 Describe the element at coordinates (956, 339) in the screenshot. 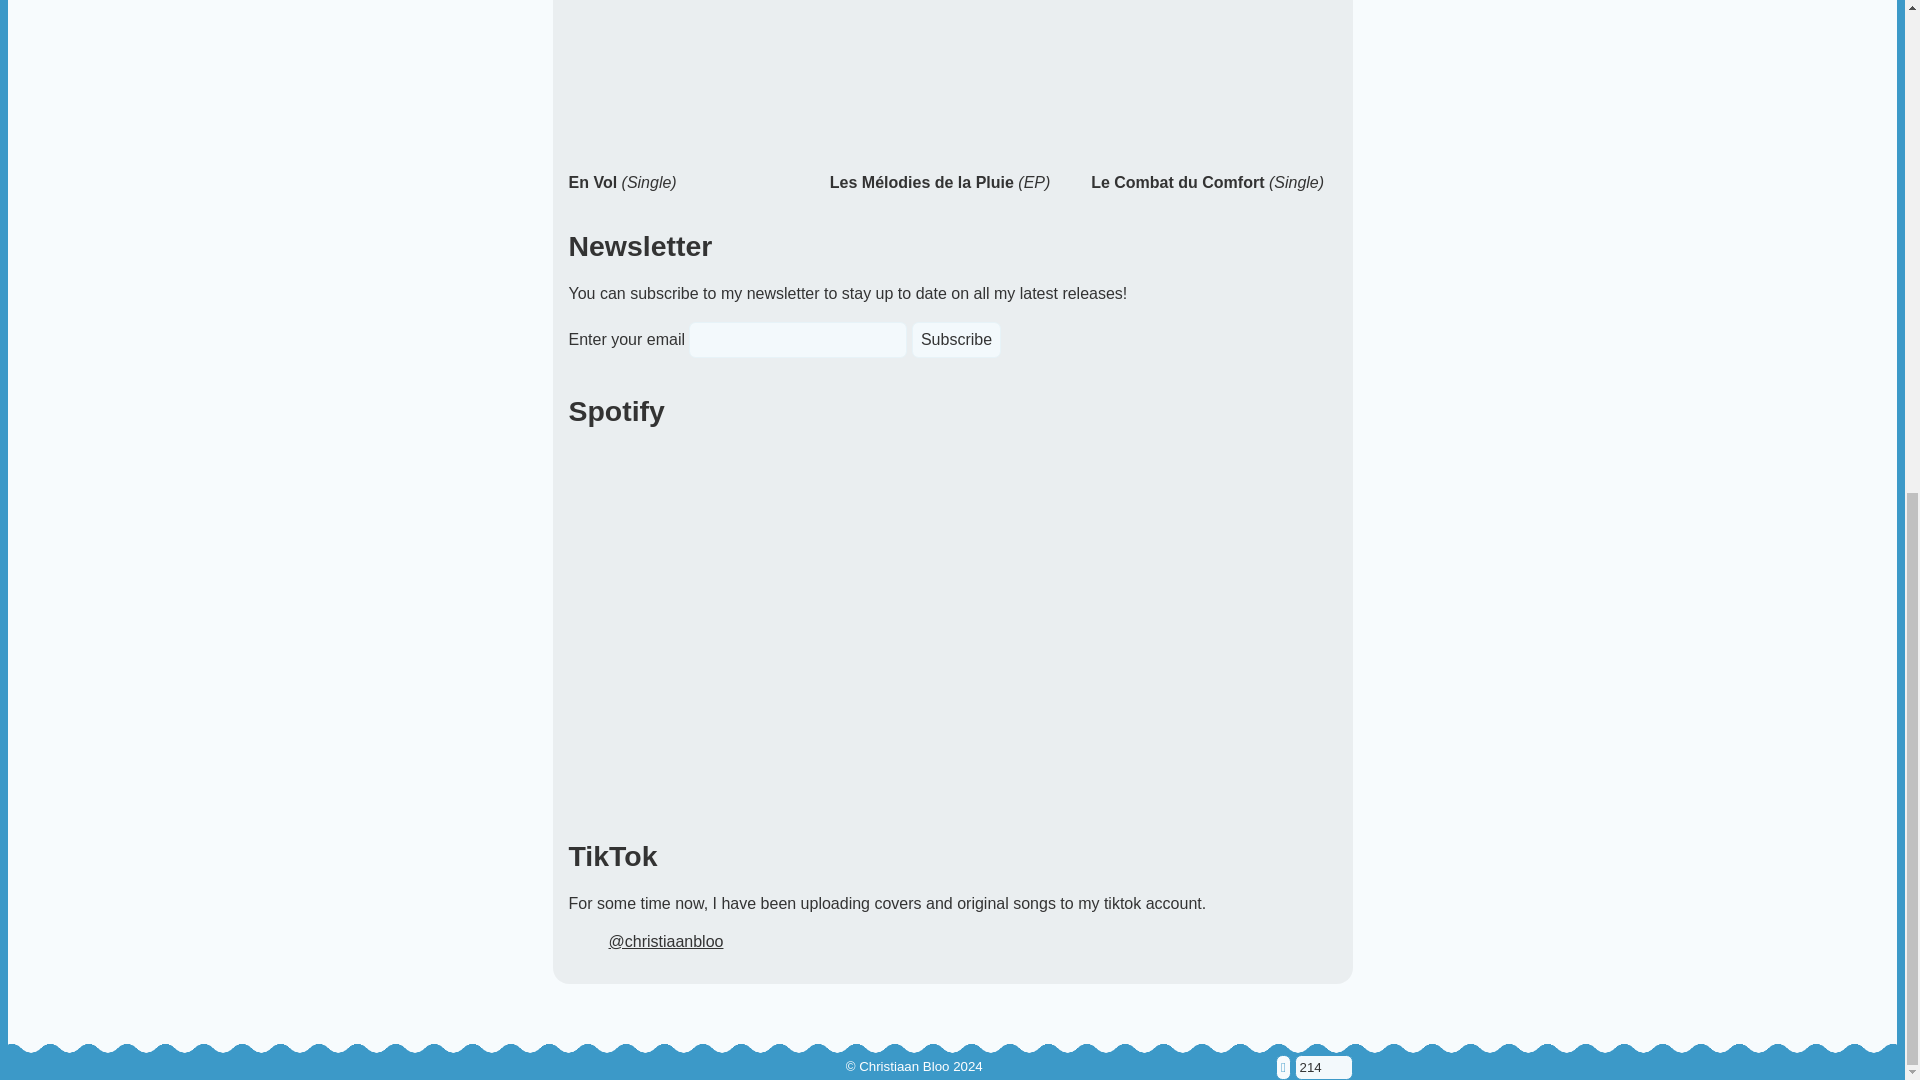

I see `Subscribe` at that location.